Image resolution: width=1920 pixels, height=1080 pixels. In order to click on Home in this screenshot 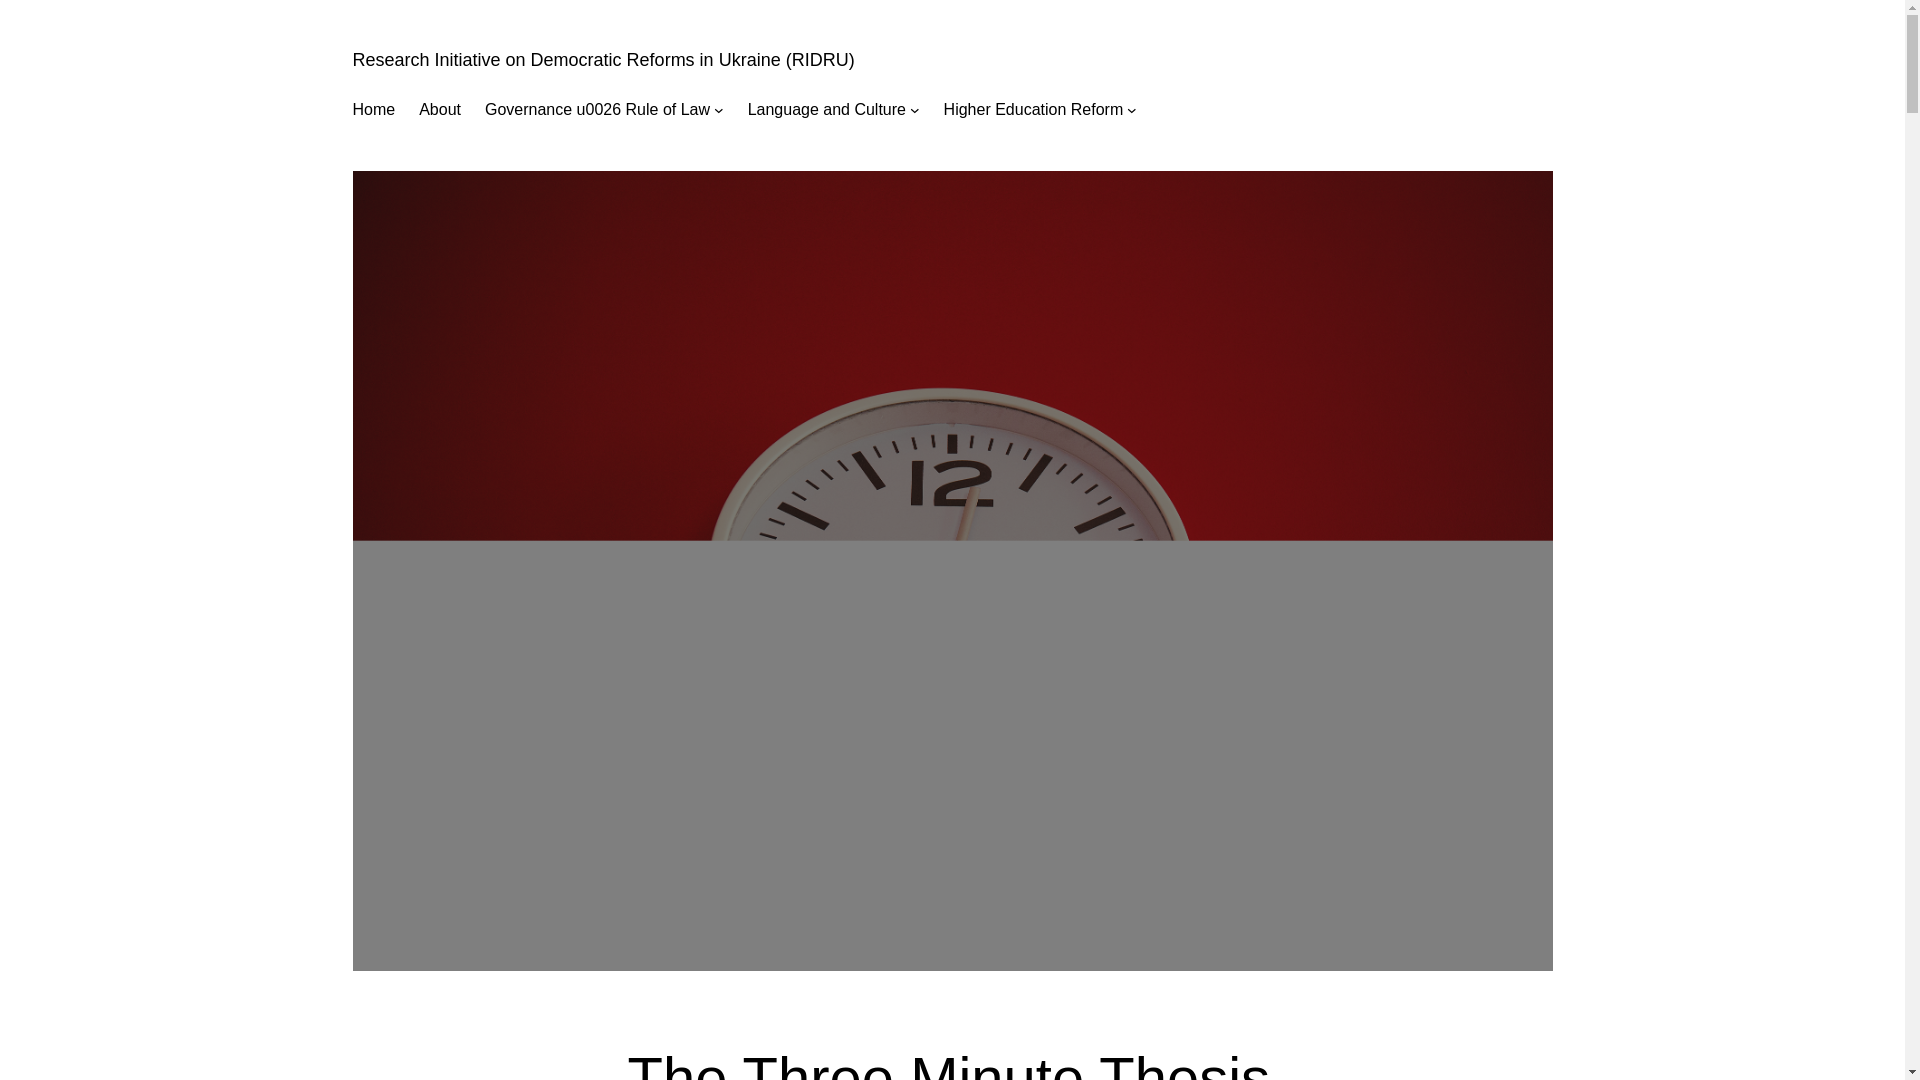, I will do `click(373, 110)`.